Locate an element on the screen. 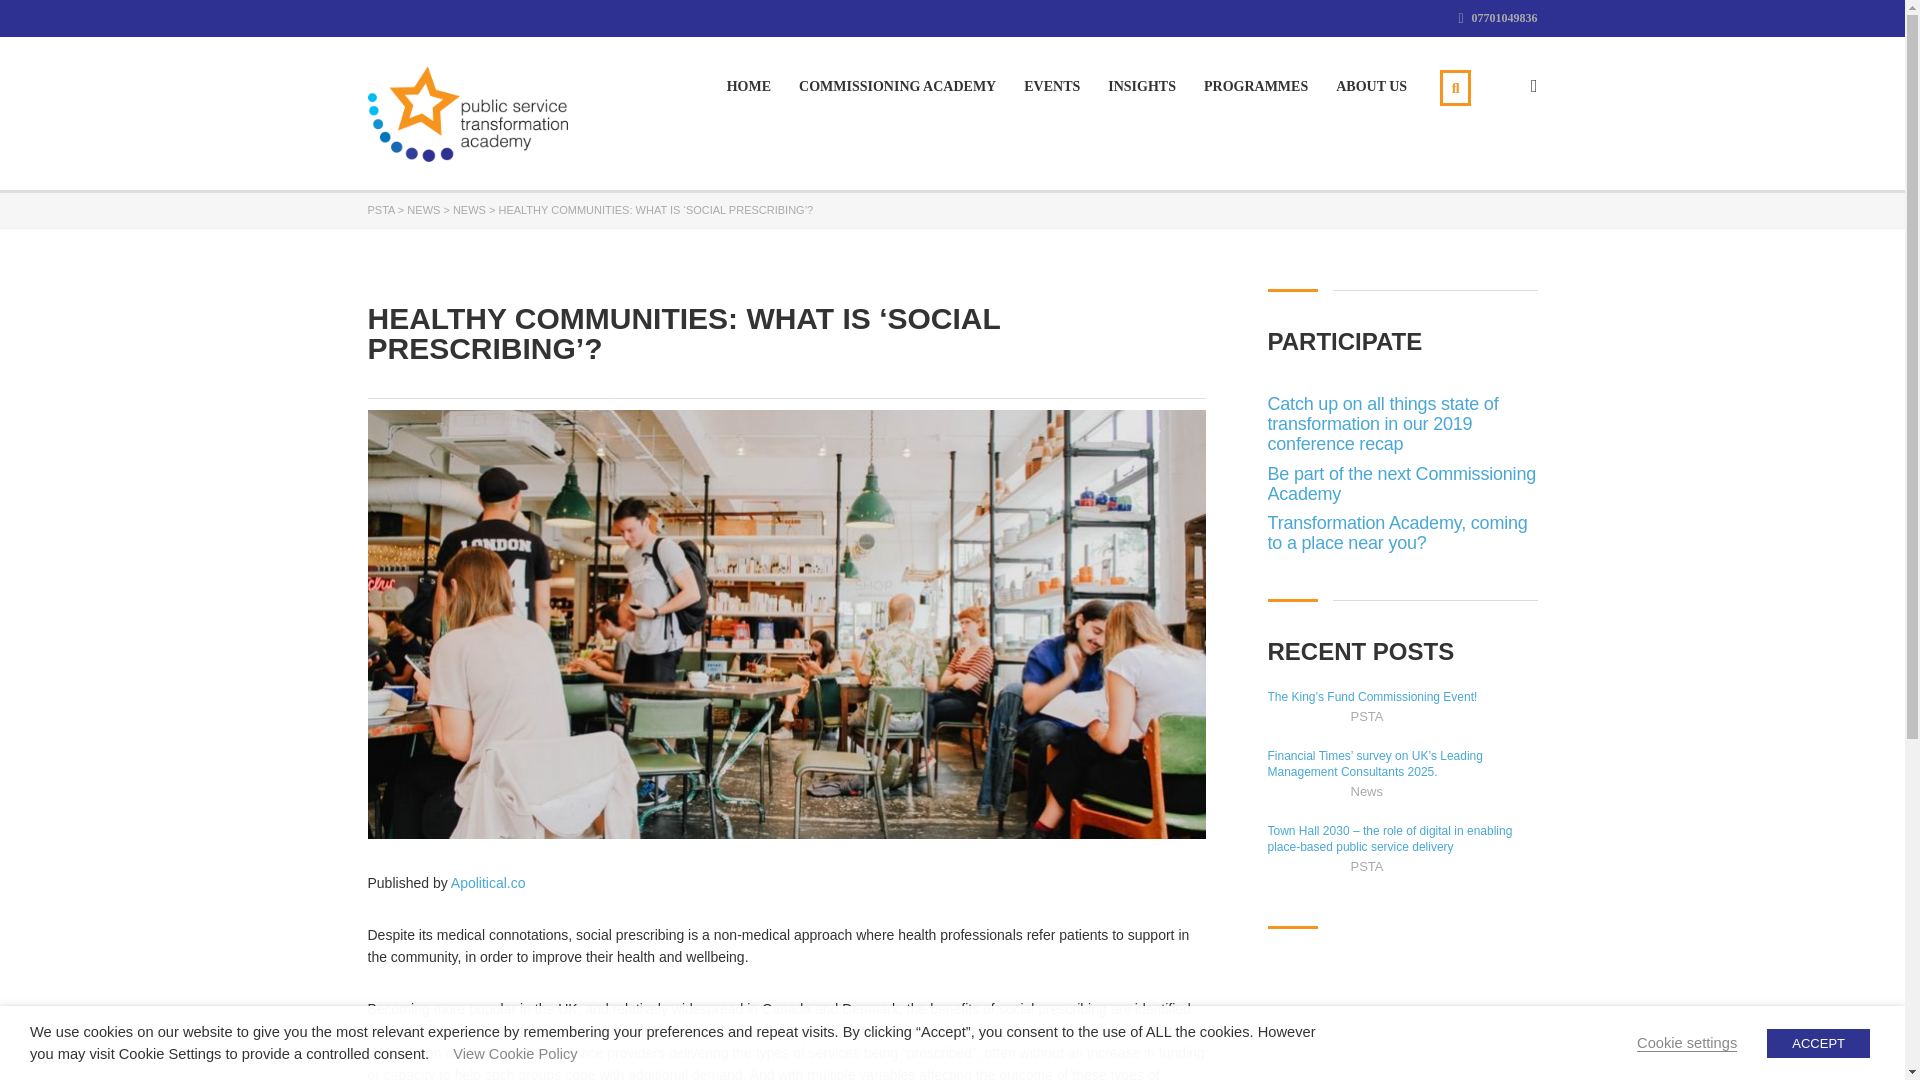  HOME is located at coordinates (749, 86).